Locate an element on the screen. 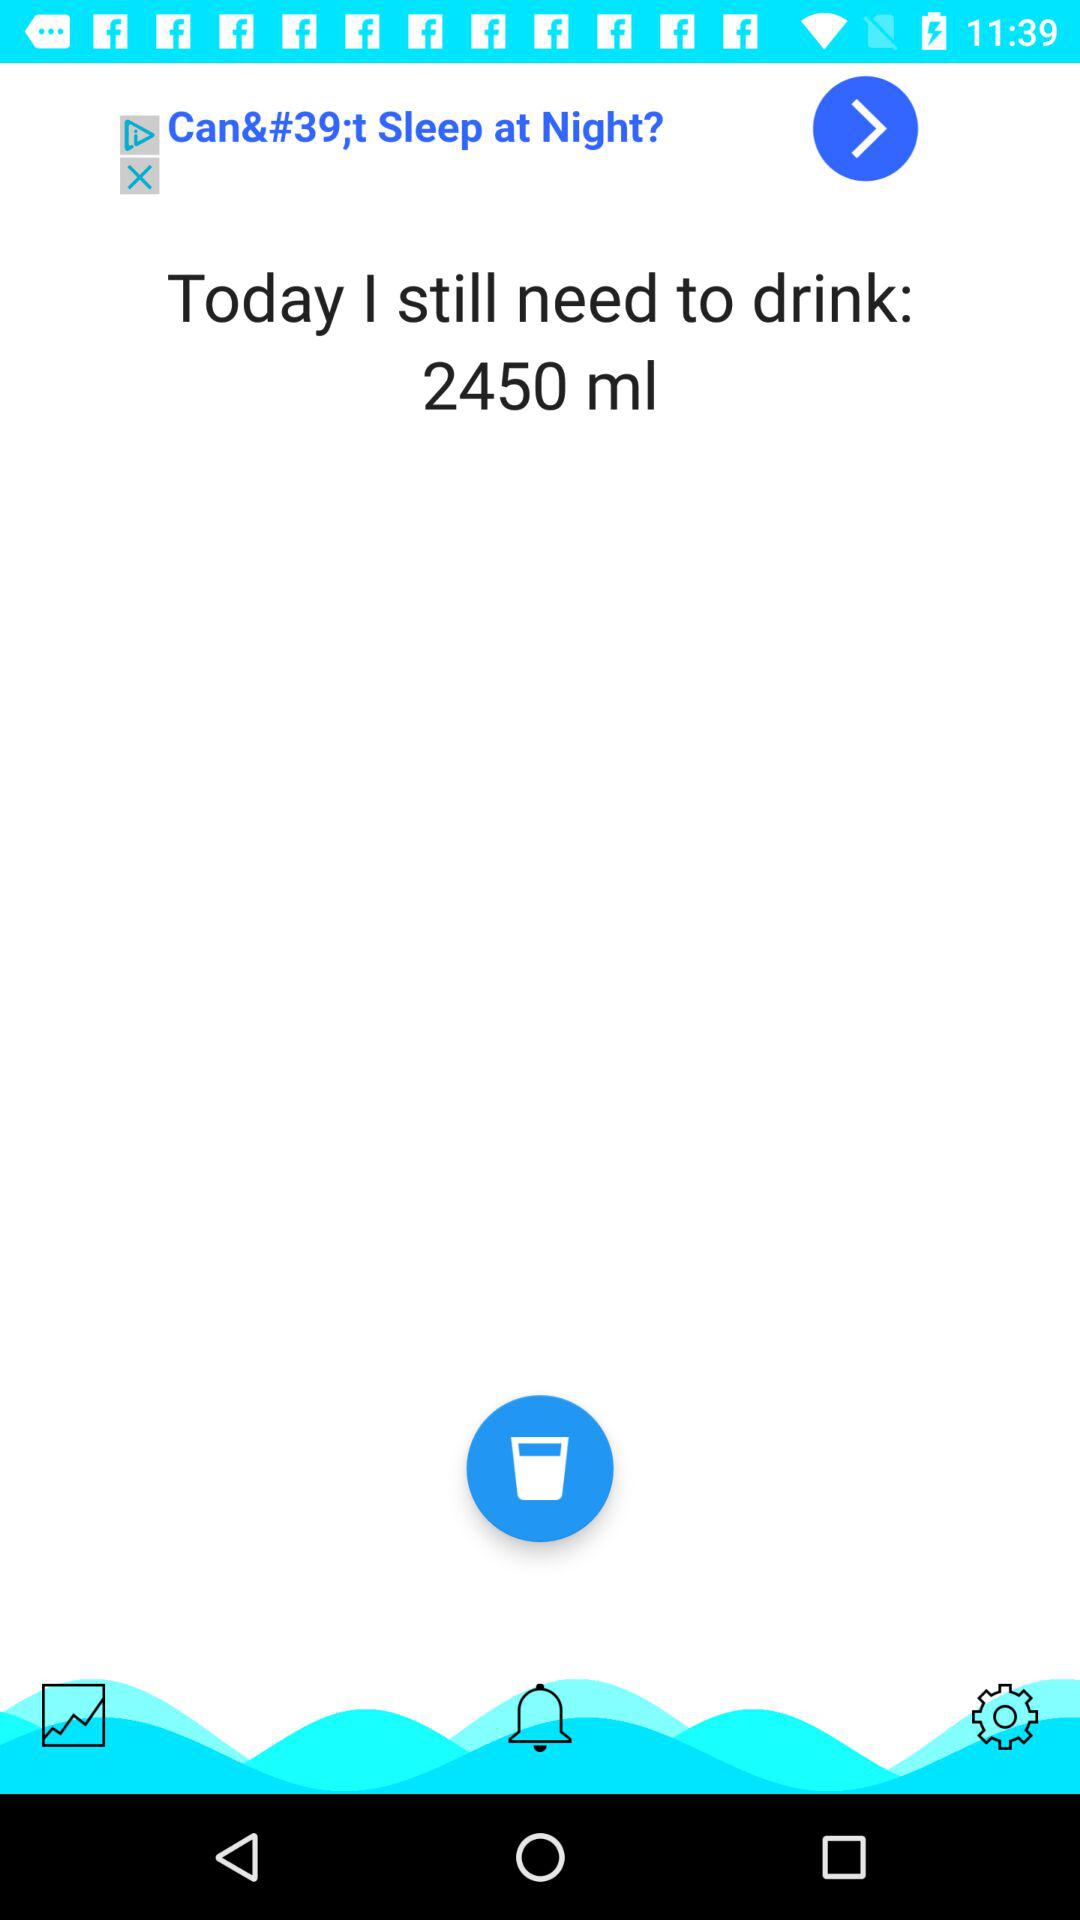  go to notifications is located at coordinates (540, 1718).